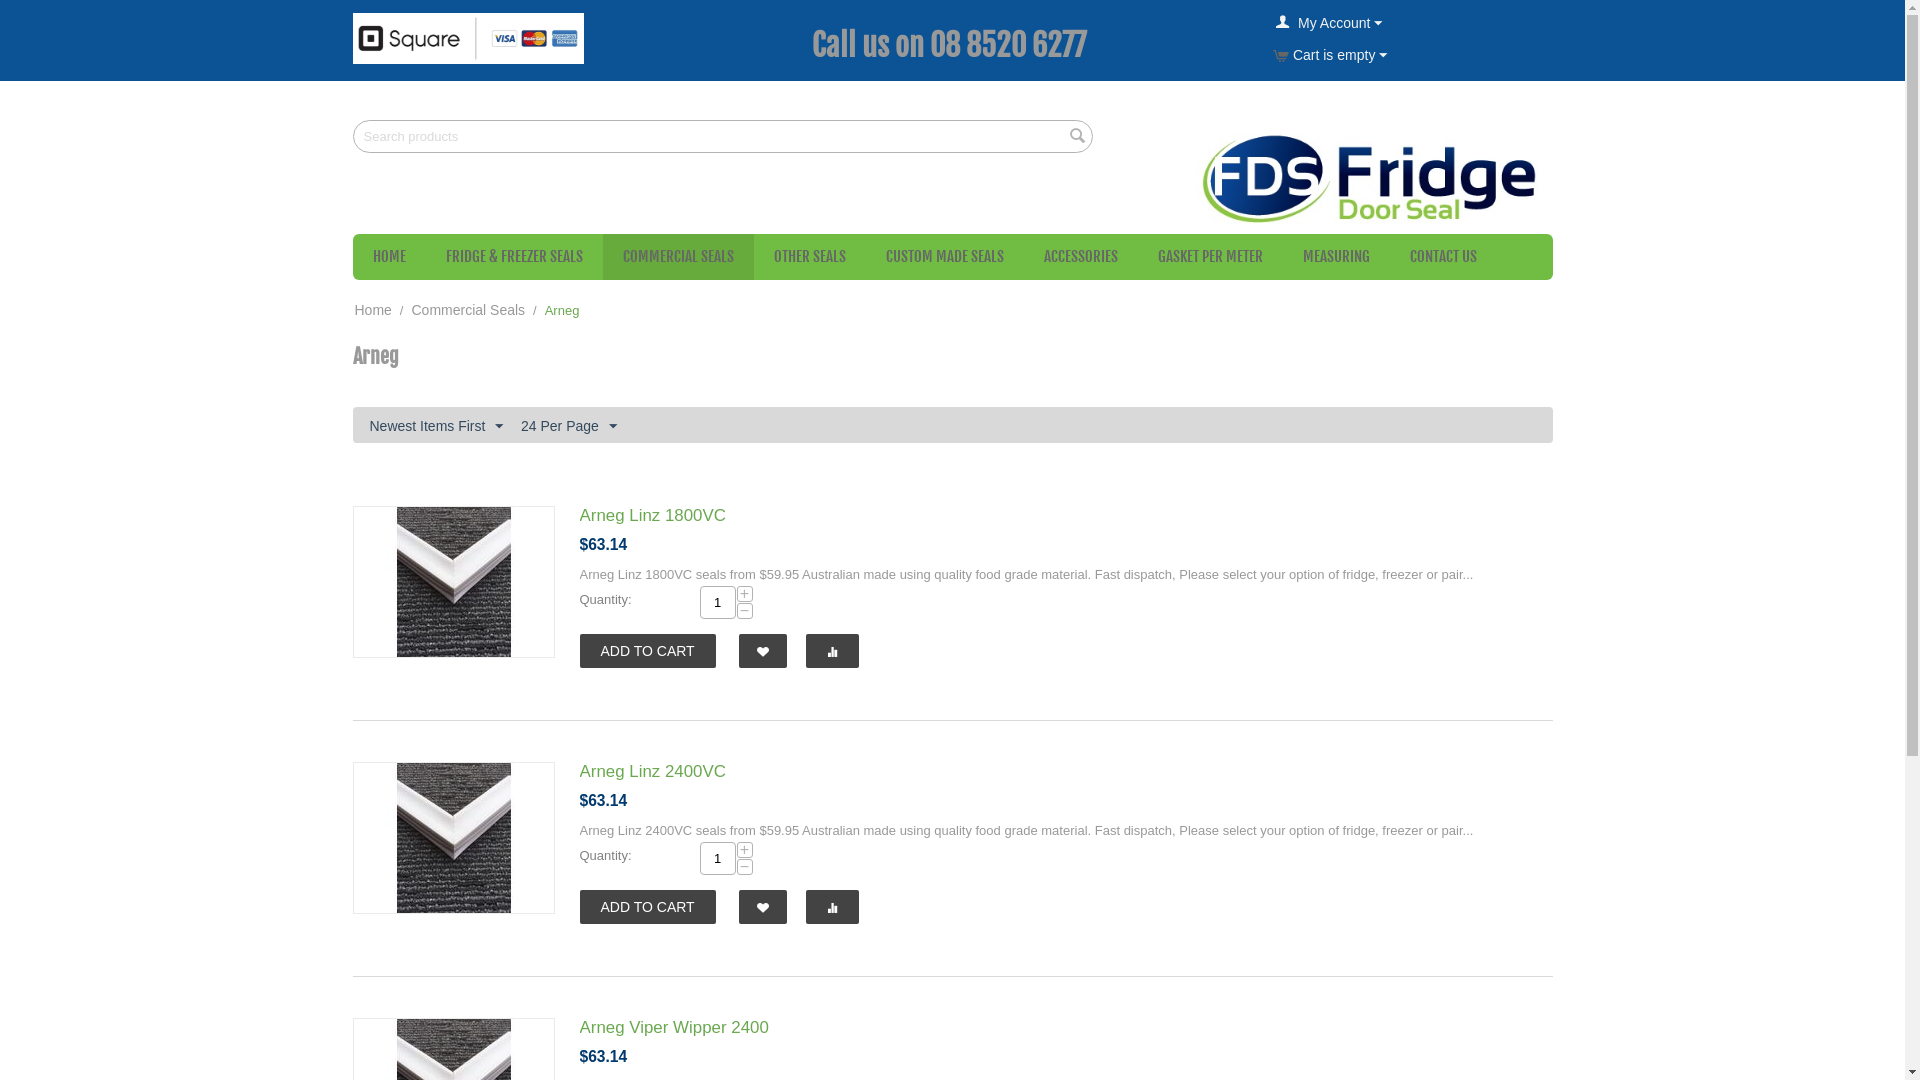  I want to click on Arneg Linz 2400VC, so click(653, 772).